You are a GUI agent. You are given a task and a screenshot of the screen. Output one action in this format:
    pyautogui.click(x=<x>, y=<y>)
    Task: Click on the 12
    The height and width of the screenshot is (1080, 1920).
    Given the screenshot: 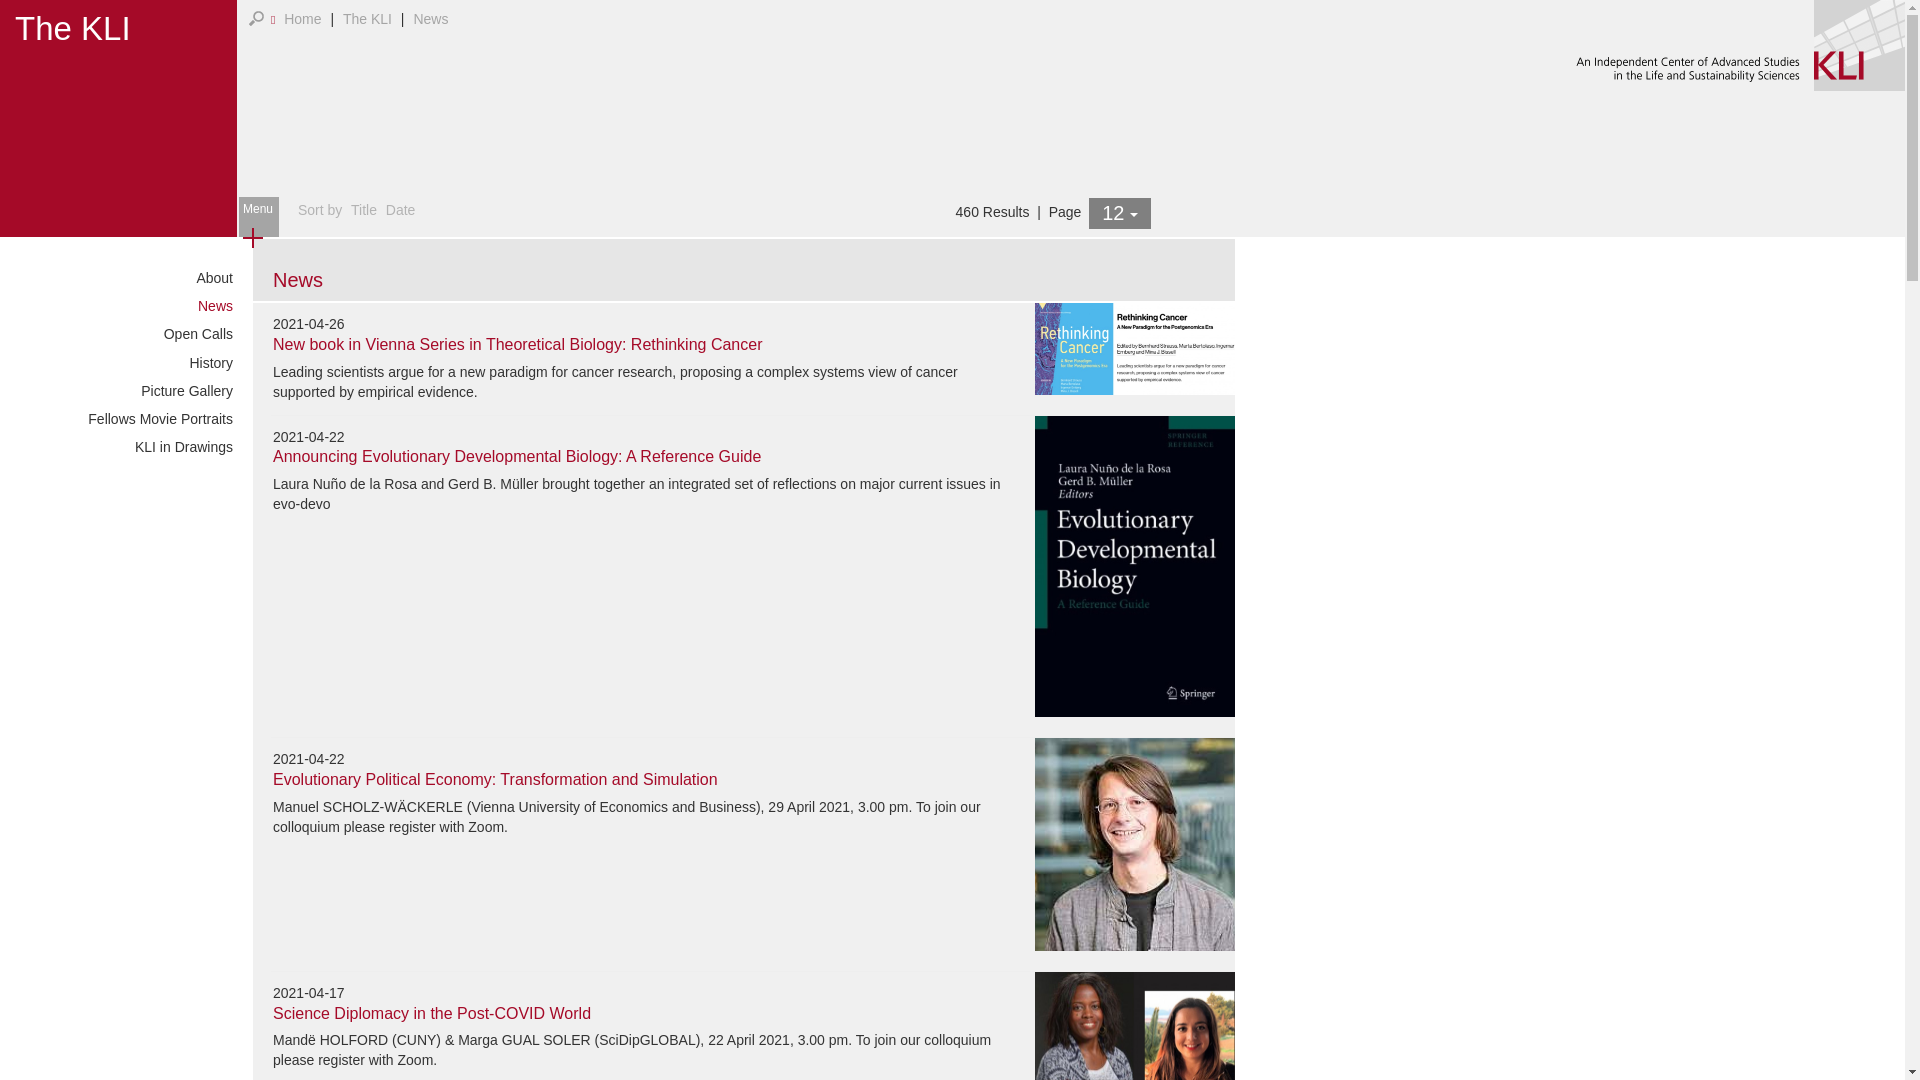 What is the action you would take?
    pyautogui.click(x=1119, y=212)
    